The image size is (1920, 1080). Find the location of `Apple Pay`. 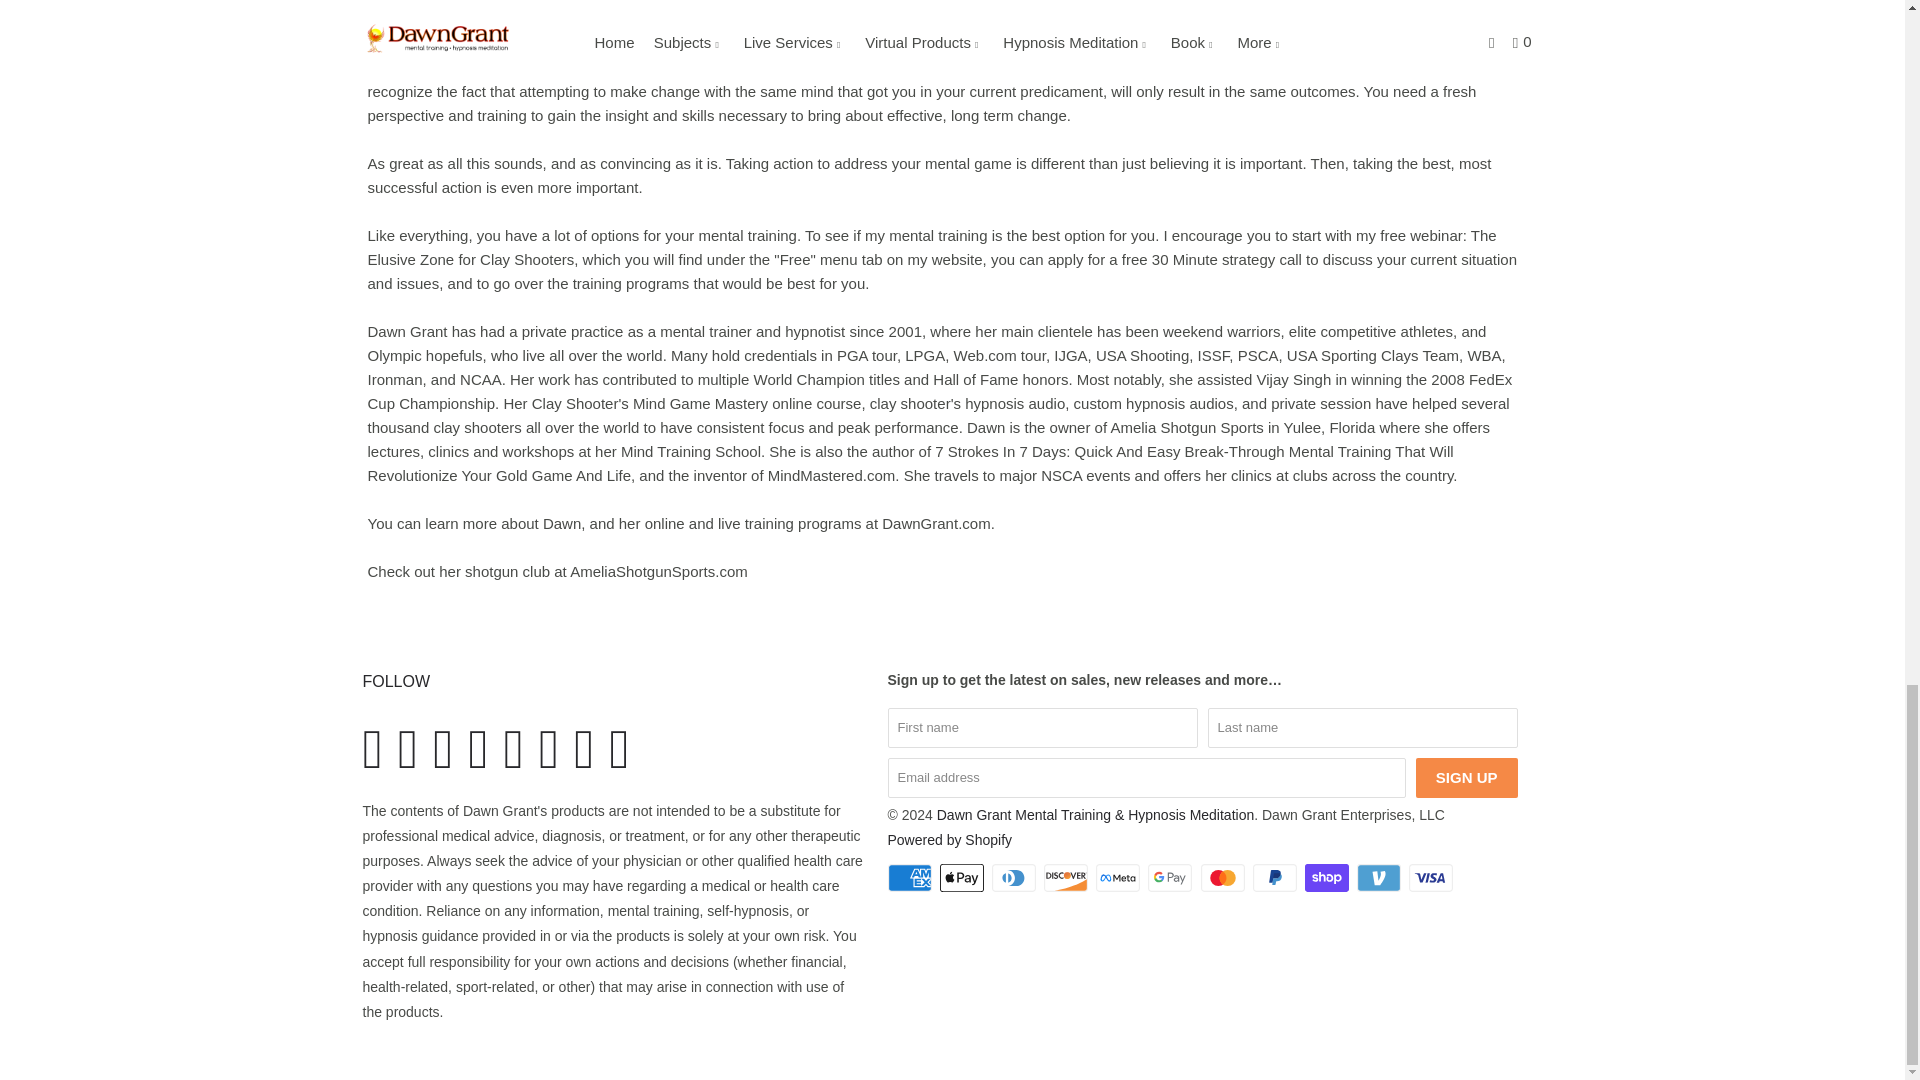

Apple Pay is located at coordinates (964, 878).